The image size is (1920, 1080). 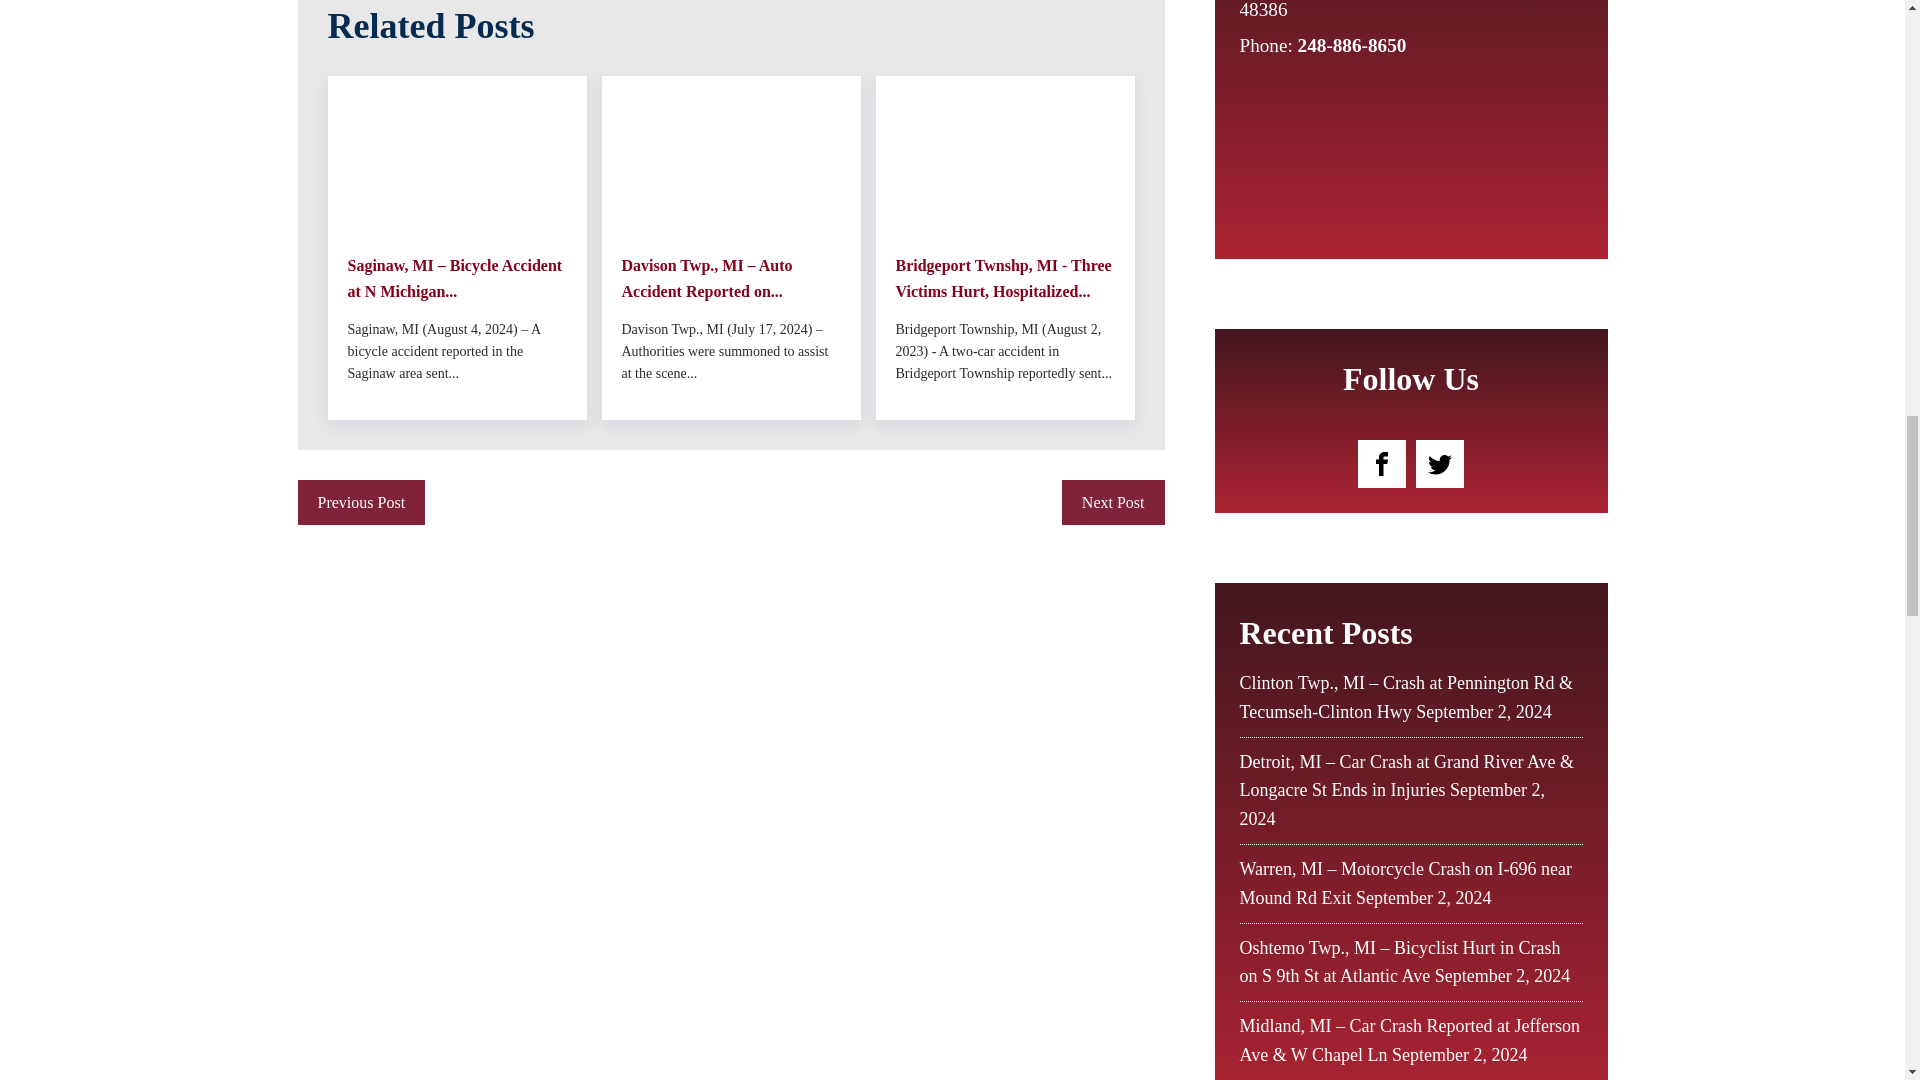 What do you see at coordinates (362, 502) in the screenshot?
I see `Previous Post` at bounding box center [362, 502].